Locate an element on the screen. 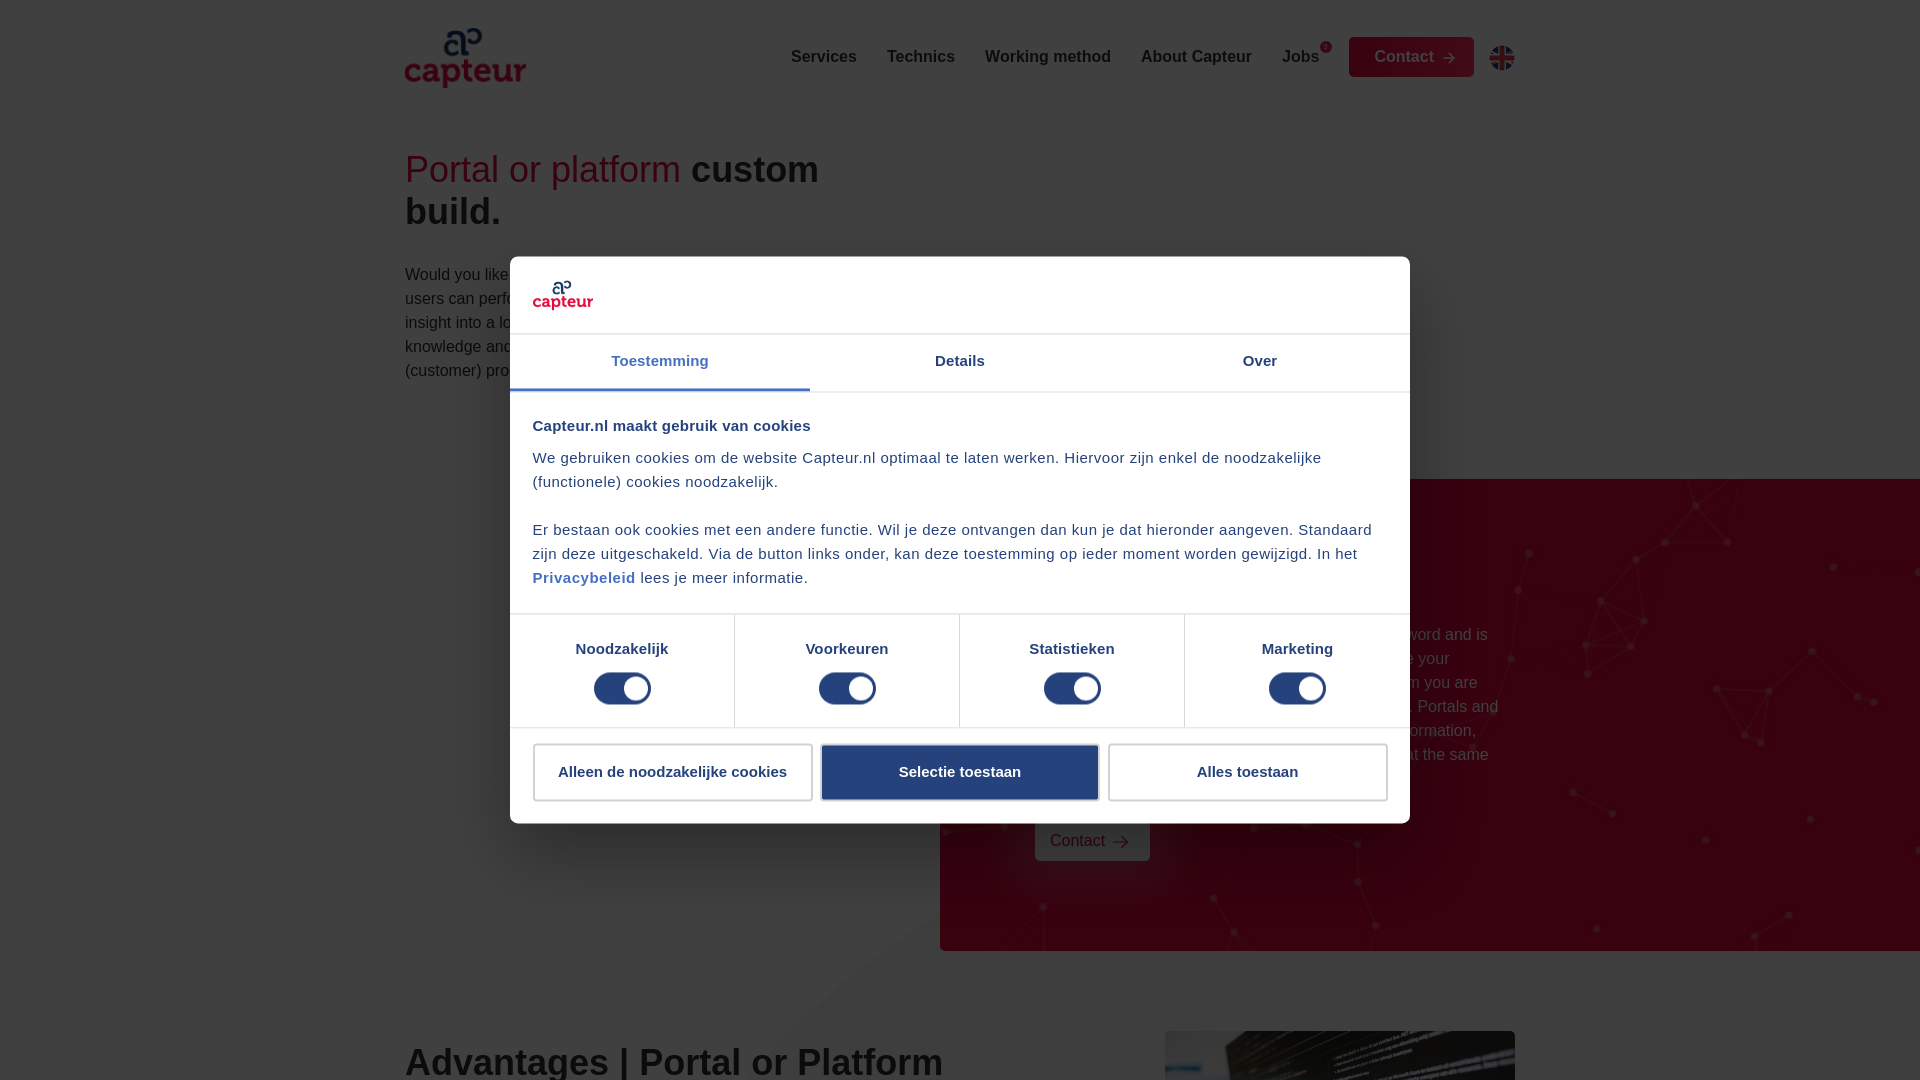 The height and width of the screenshot is (1080, 1920). Selectie toestaan is located at coordinates (960, 772).